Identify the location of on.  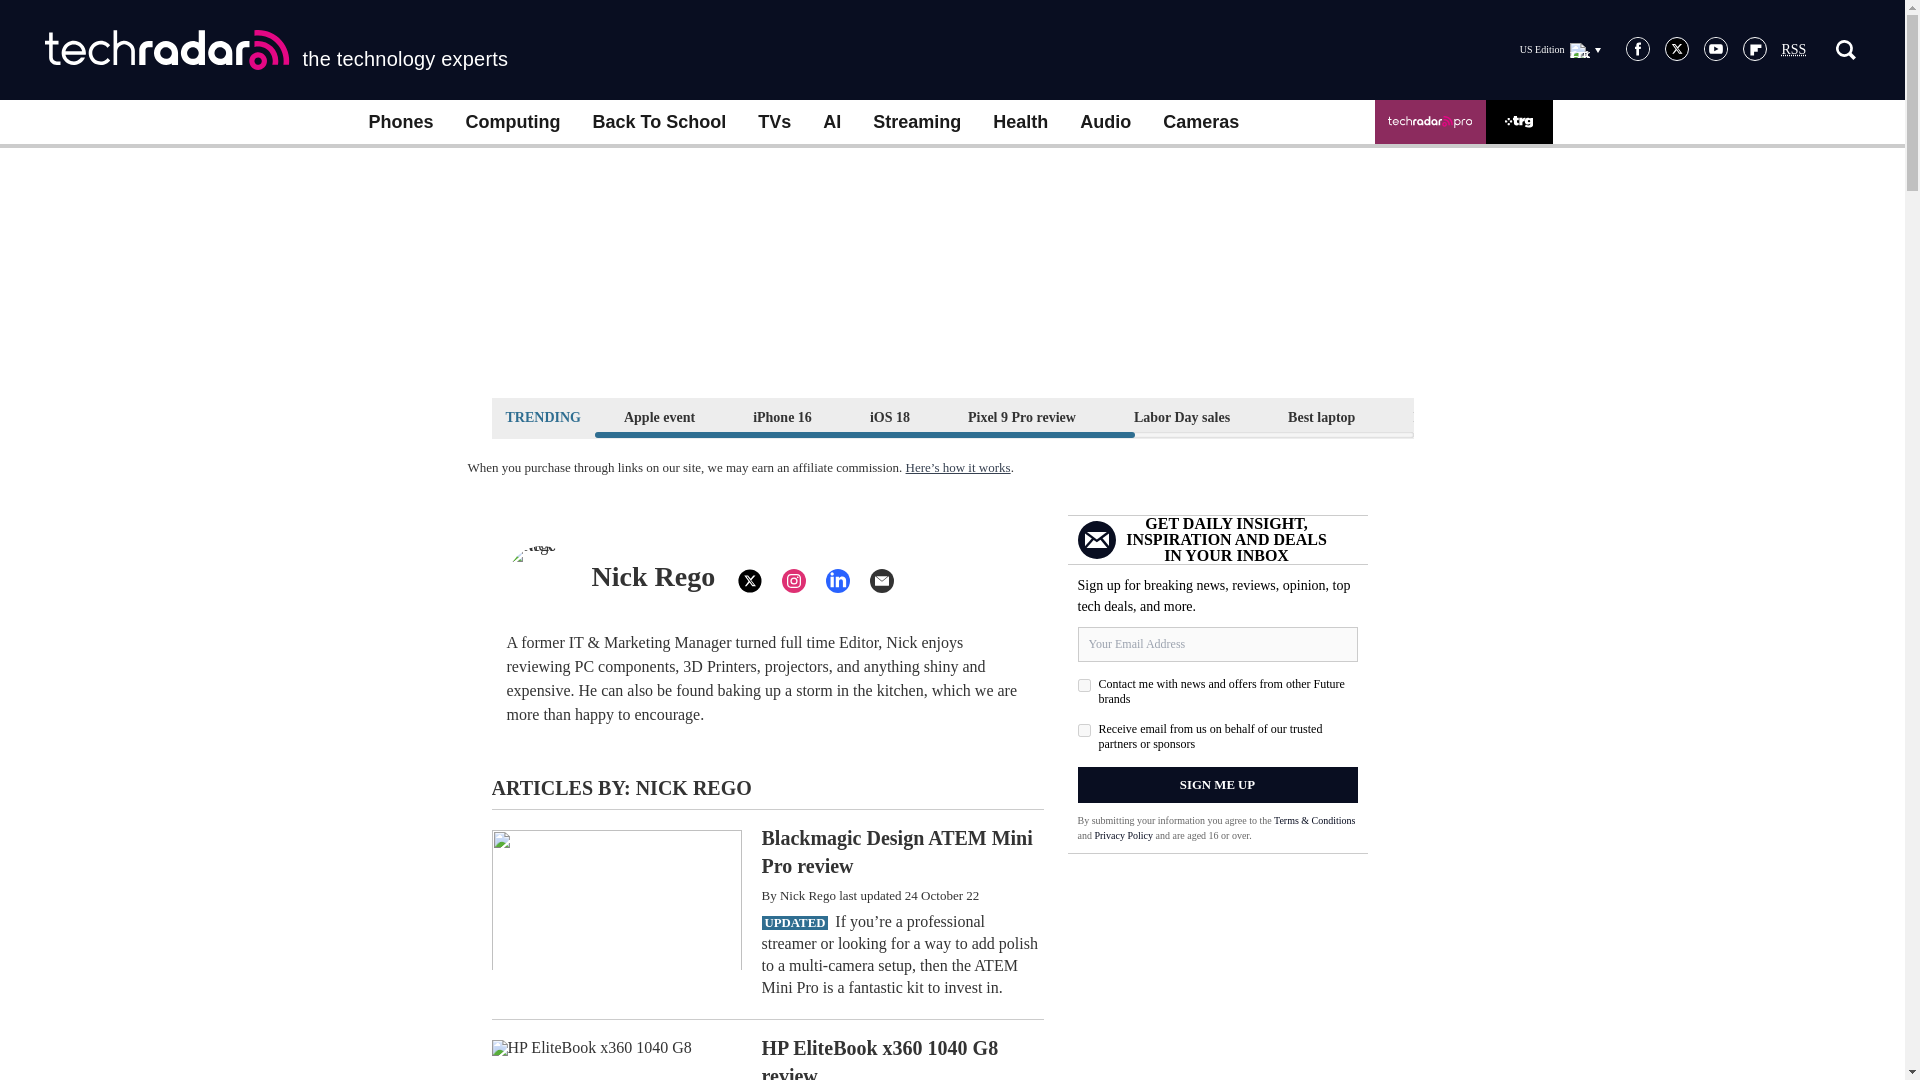
(1084, 730).